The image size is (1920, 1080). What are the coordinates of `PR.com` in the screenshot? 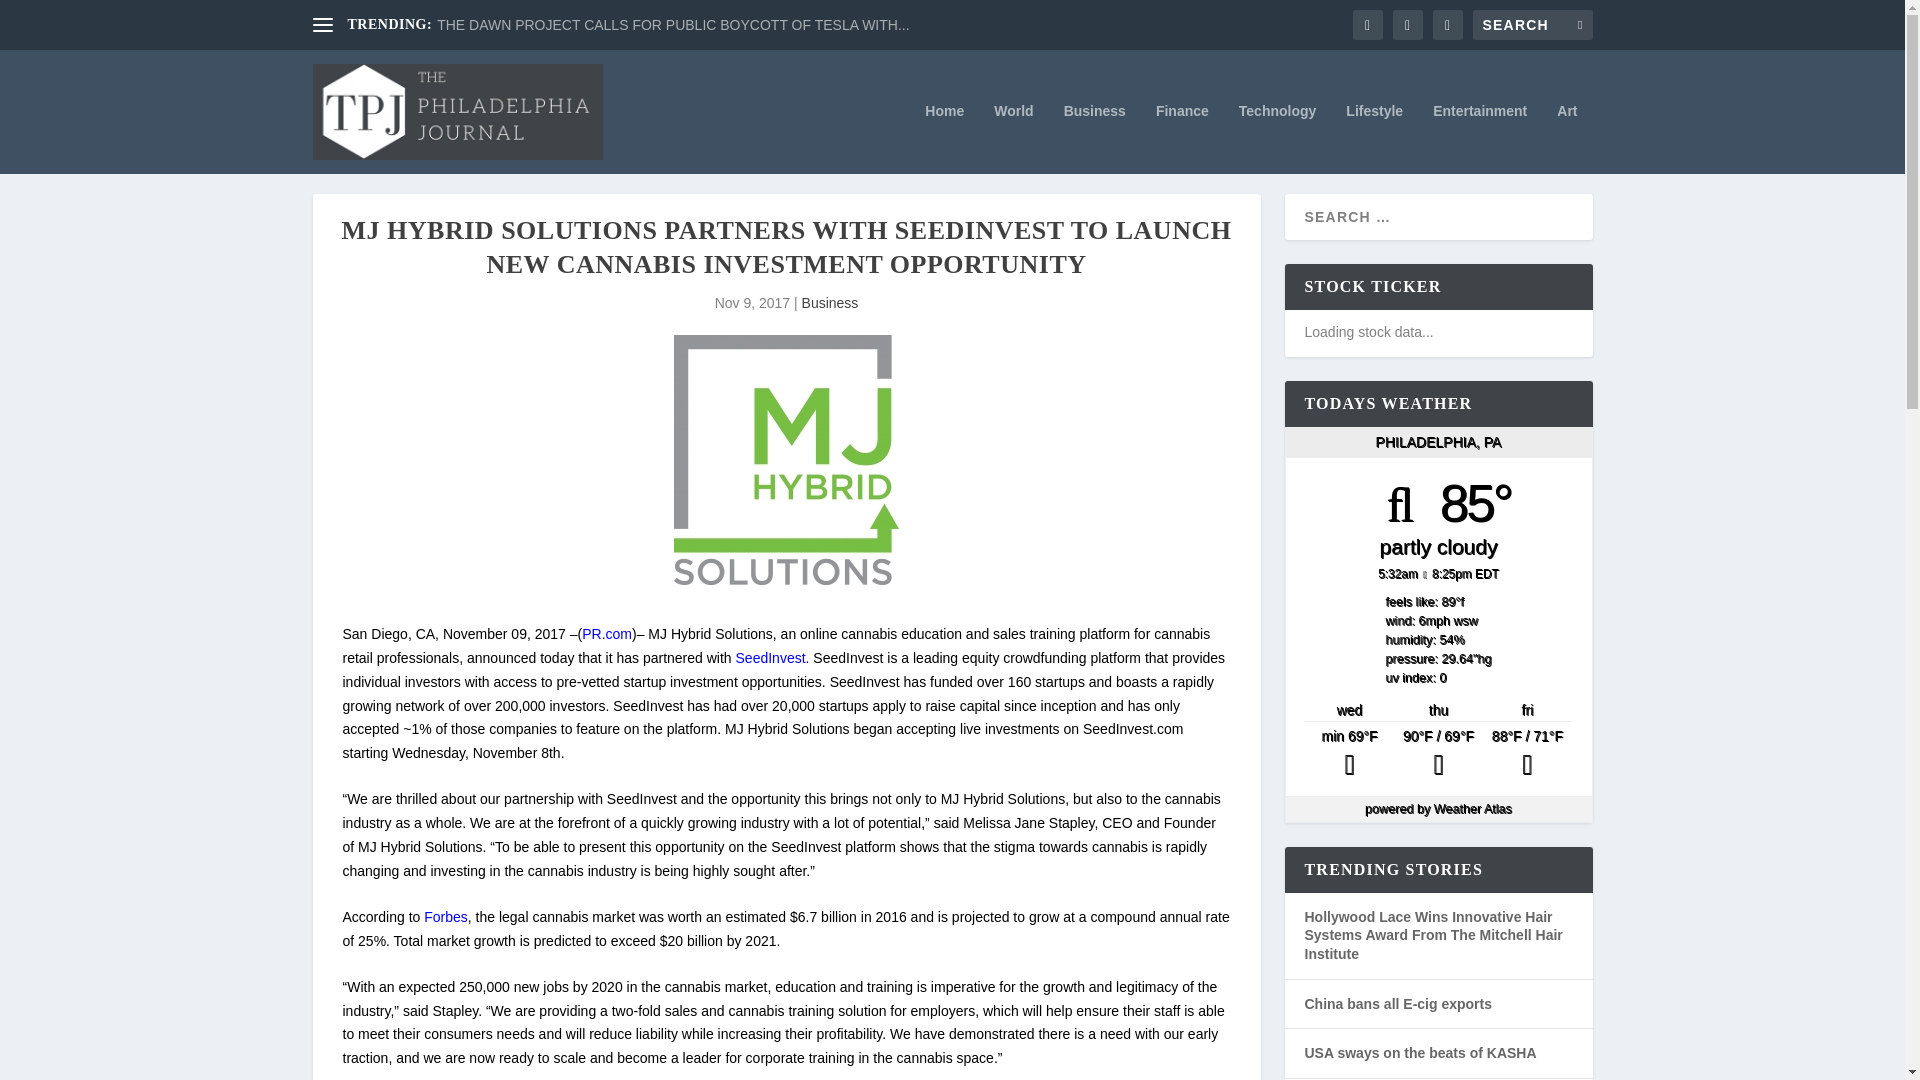 It's located at (606, 634).